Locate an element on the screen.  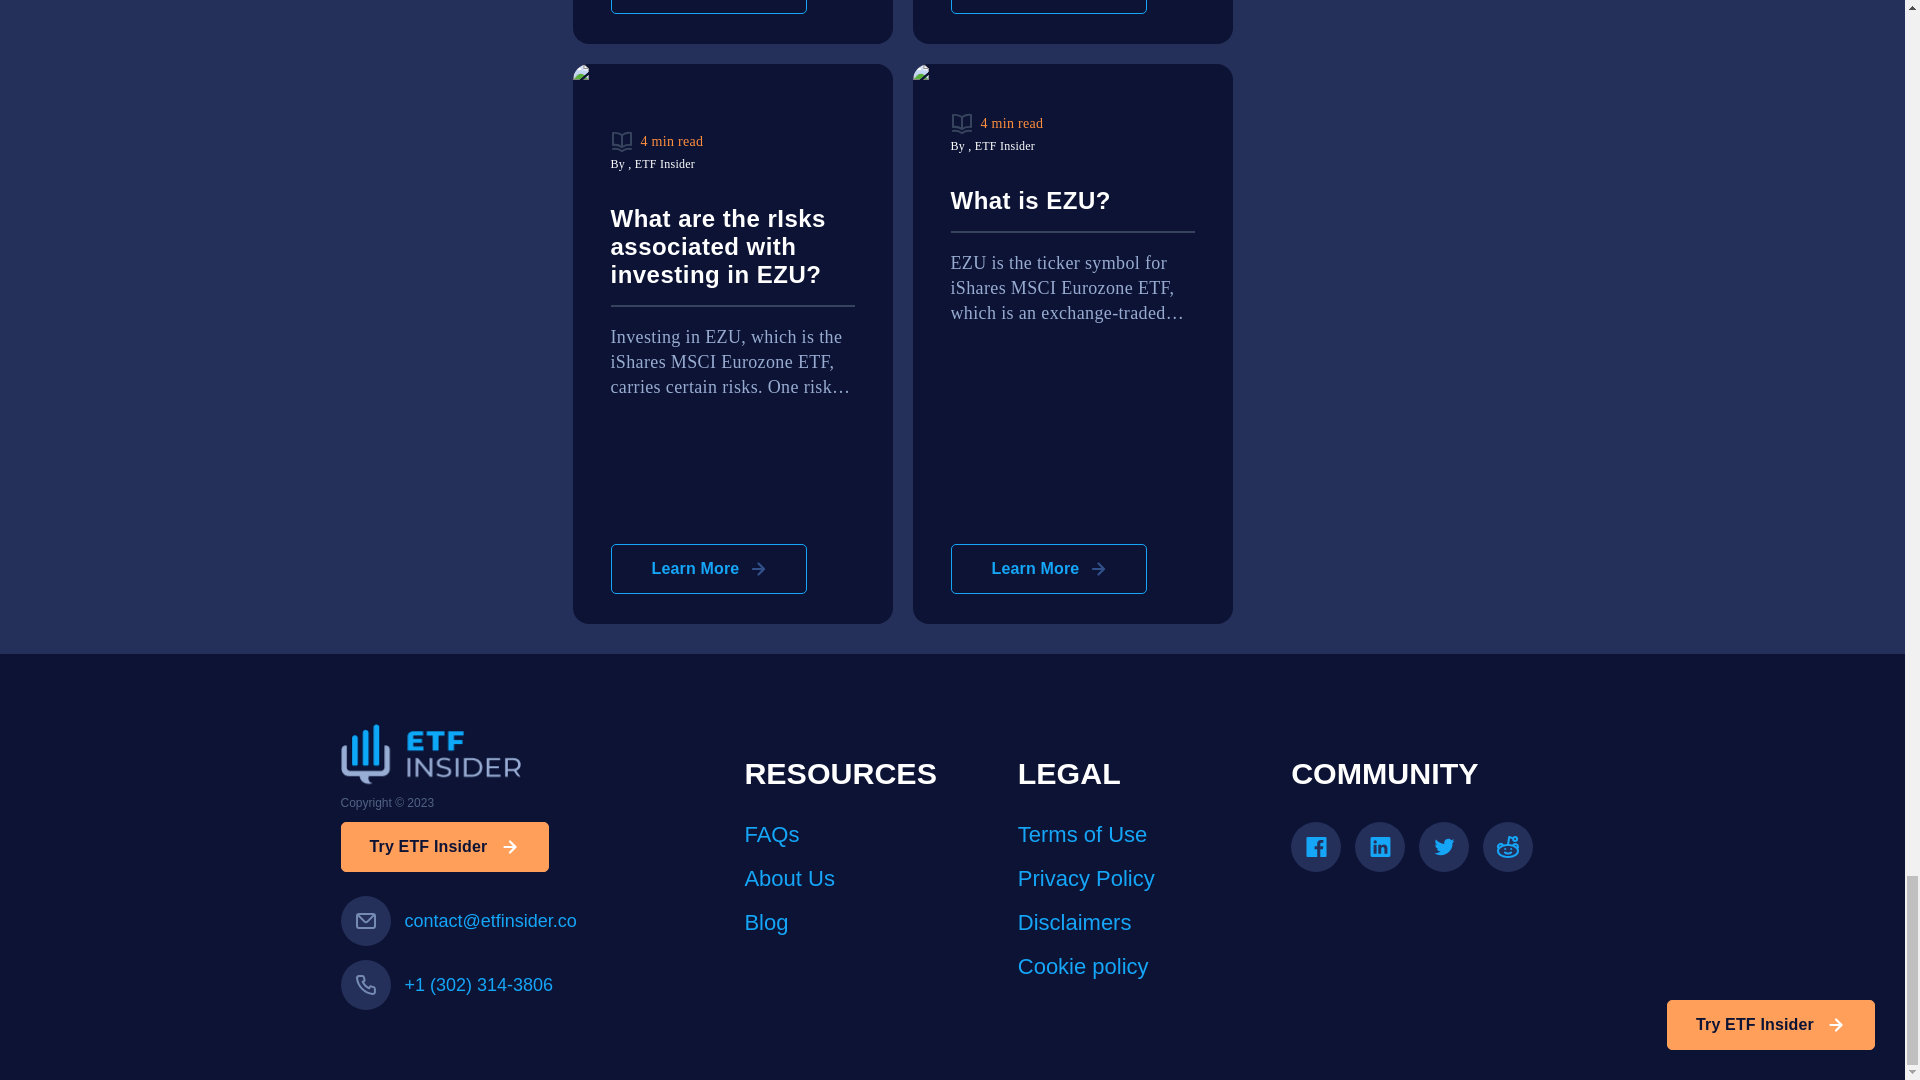
What is EZU? is located at coordinates (1072, 210).